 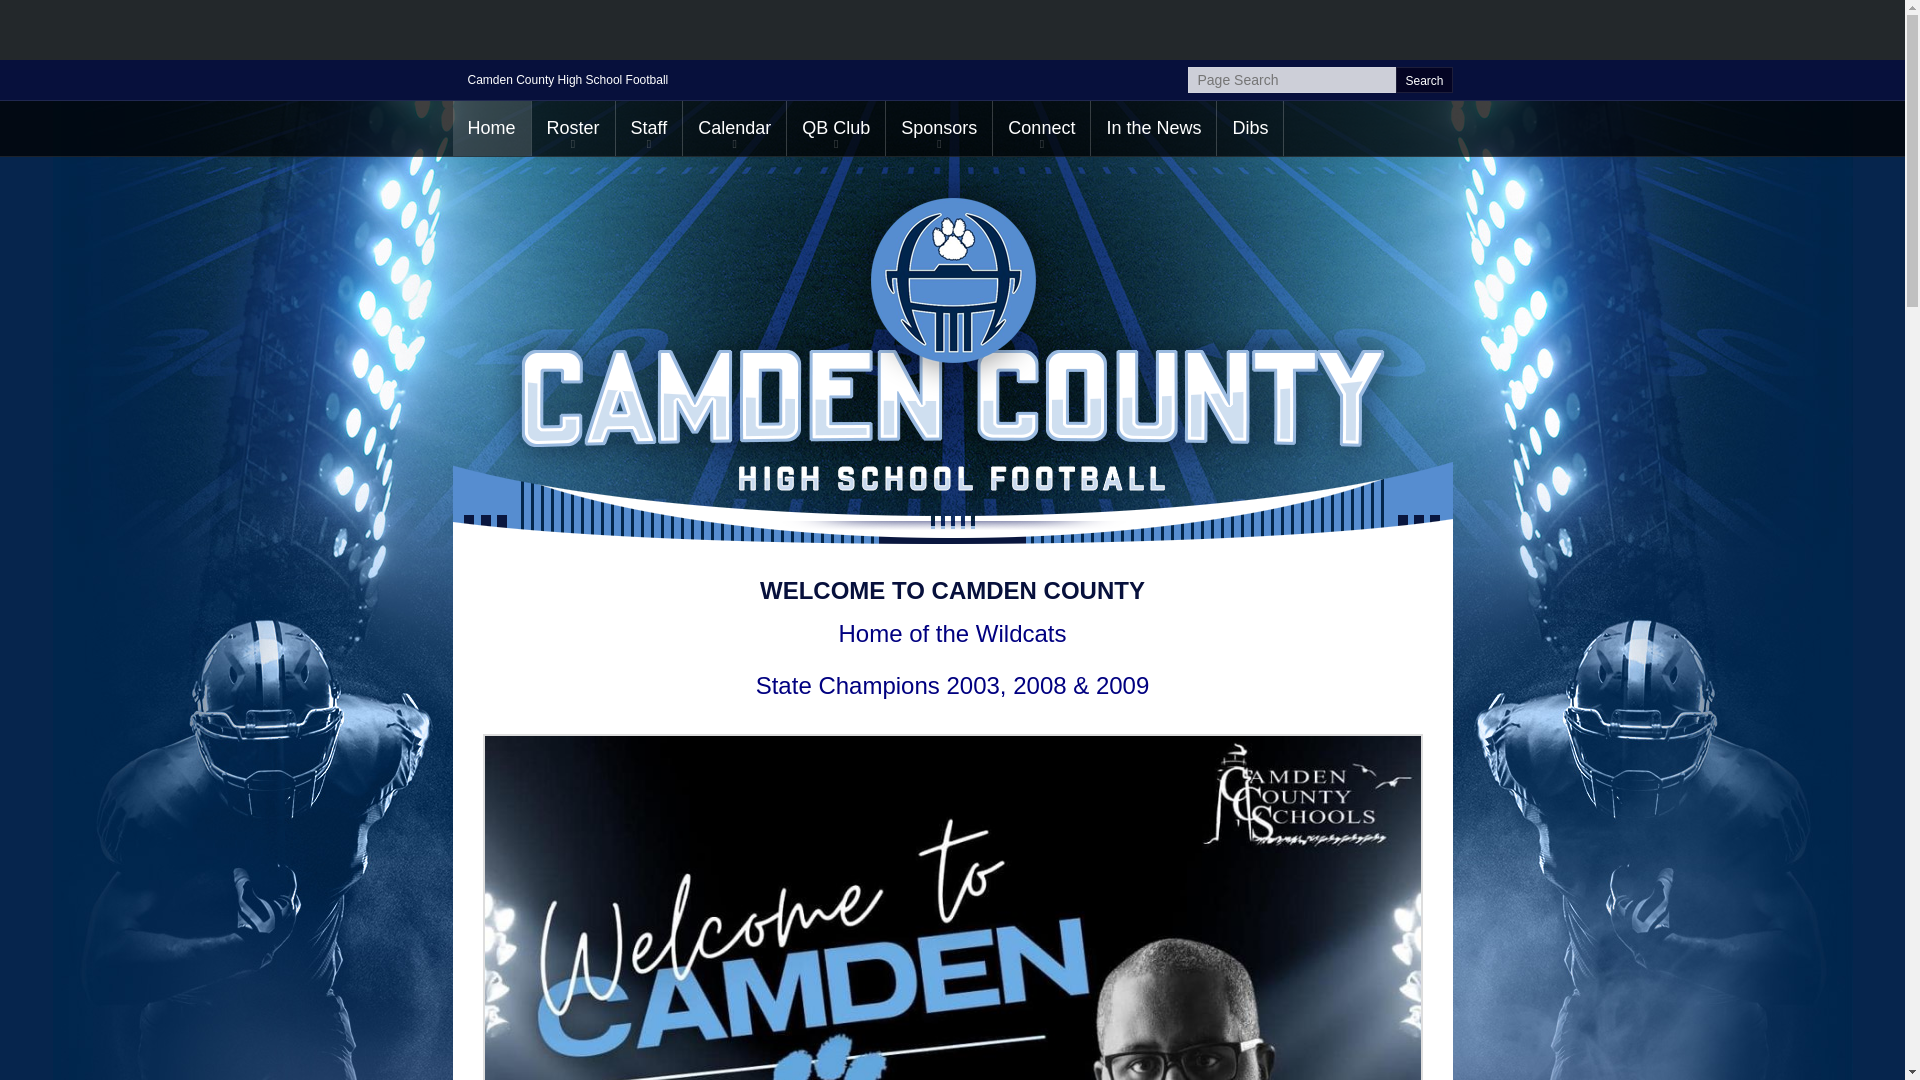 I want to click on Roster, so click(x=572, y=128).